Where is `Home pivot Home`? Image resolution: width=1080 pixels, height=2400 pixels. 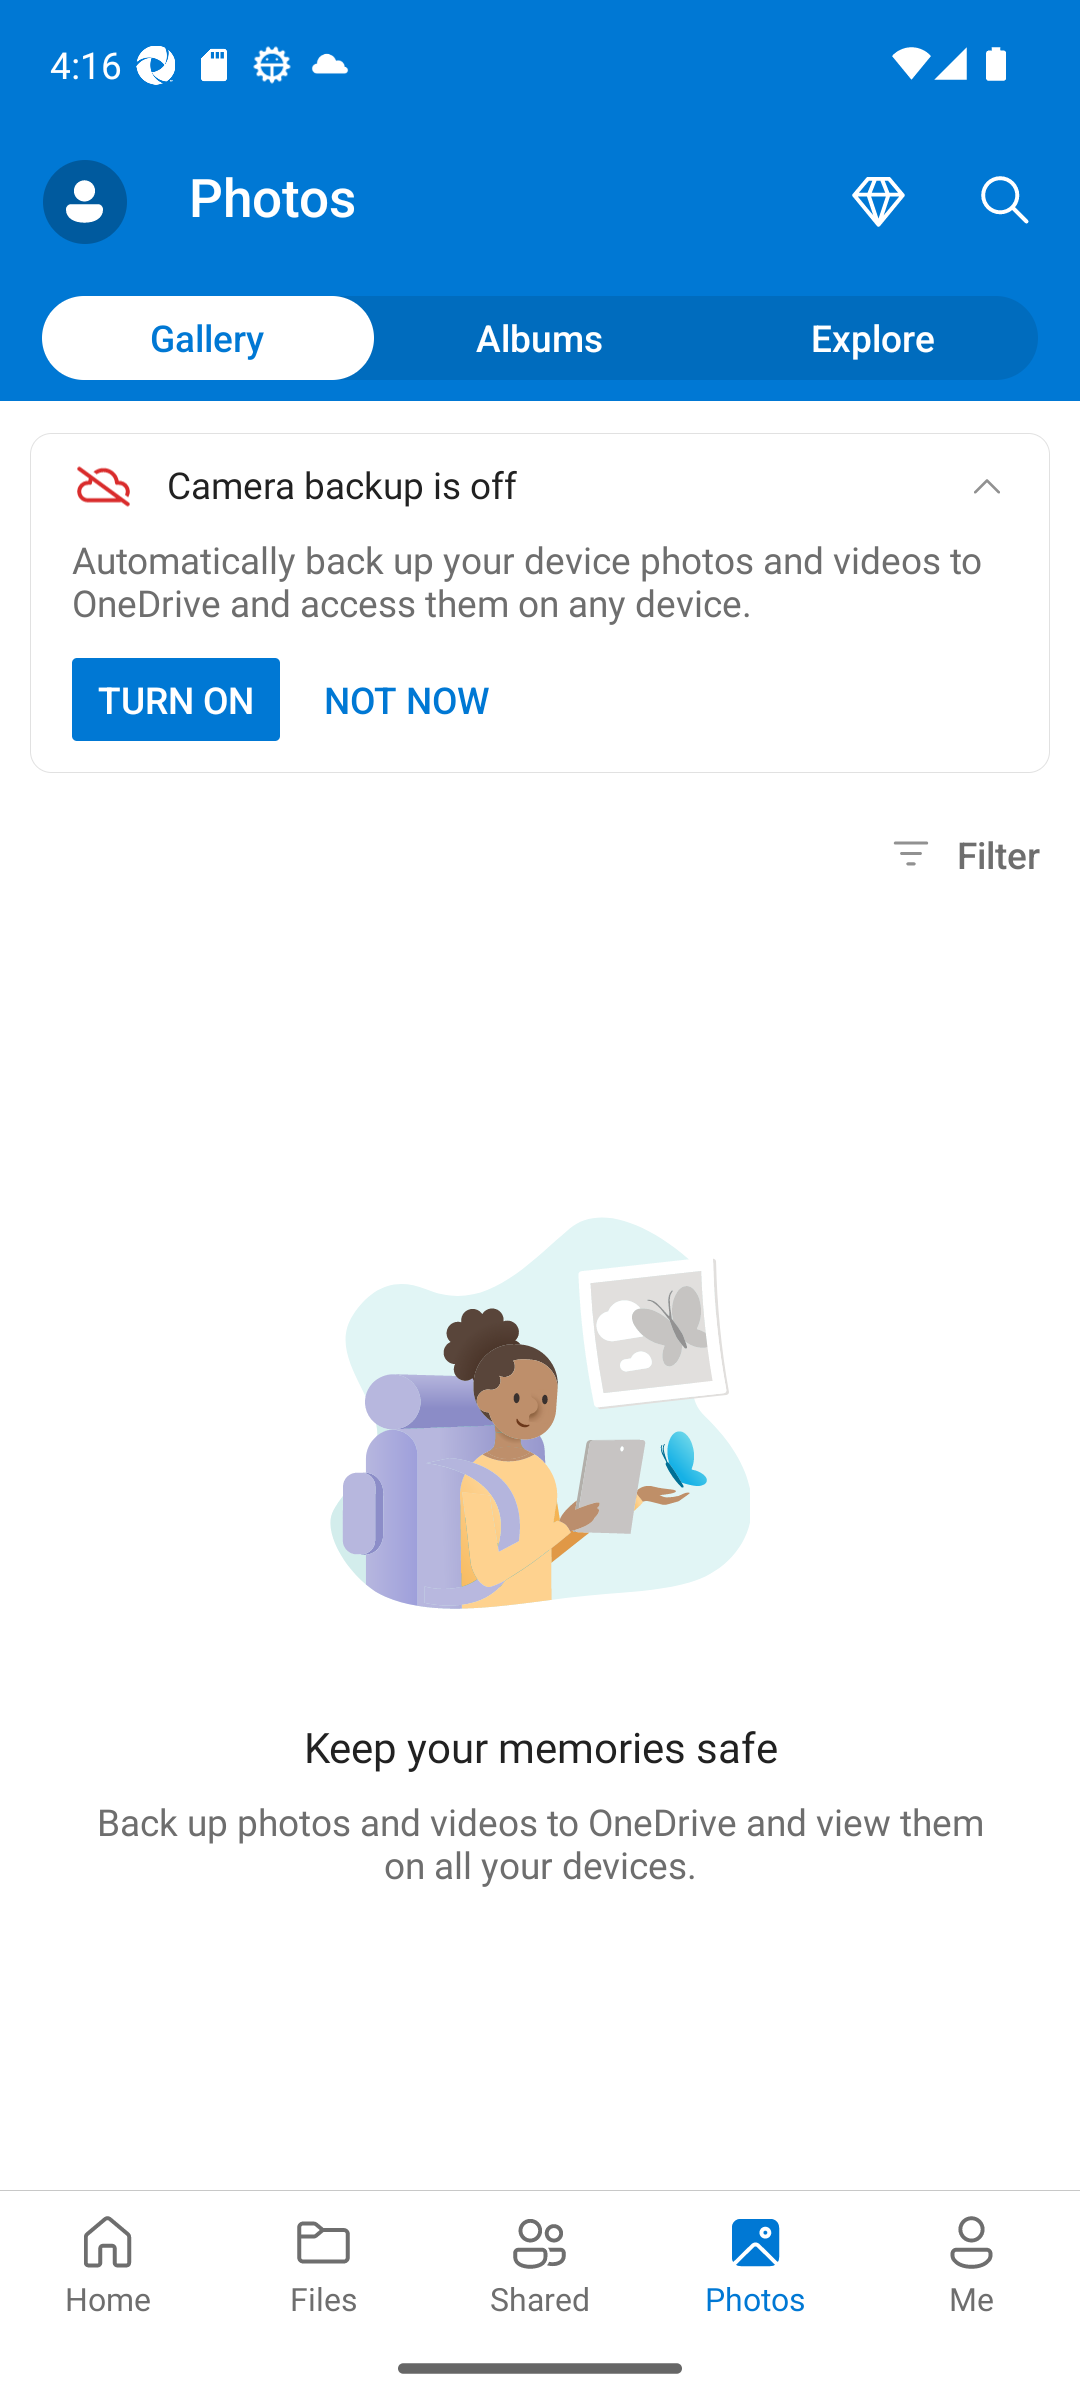 Home pivot Home is located at coordinates (108, 2262).